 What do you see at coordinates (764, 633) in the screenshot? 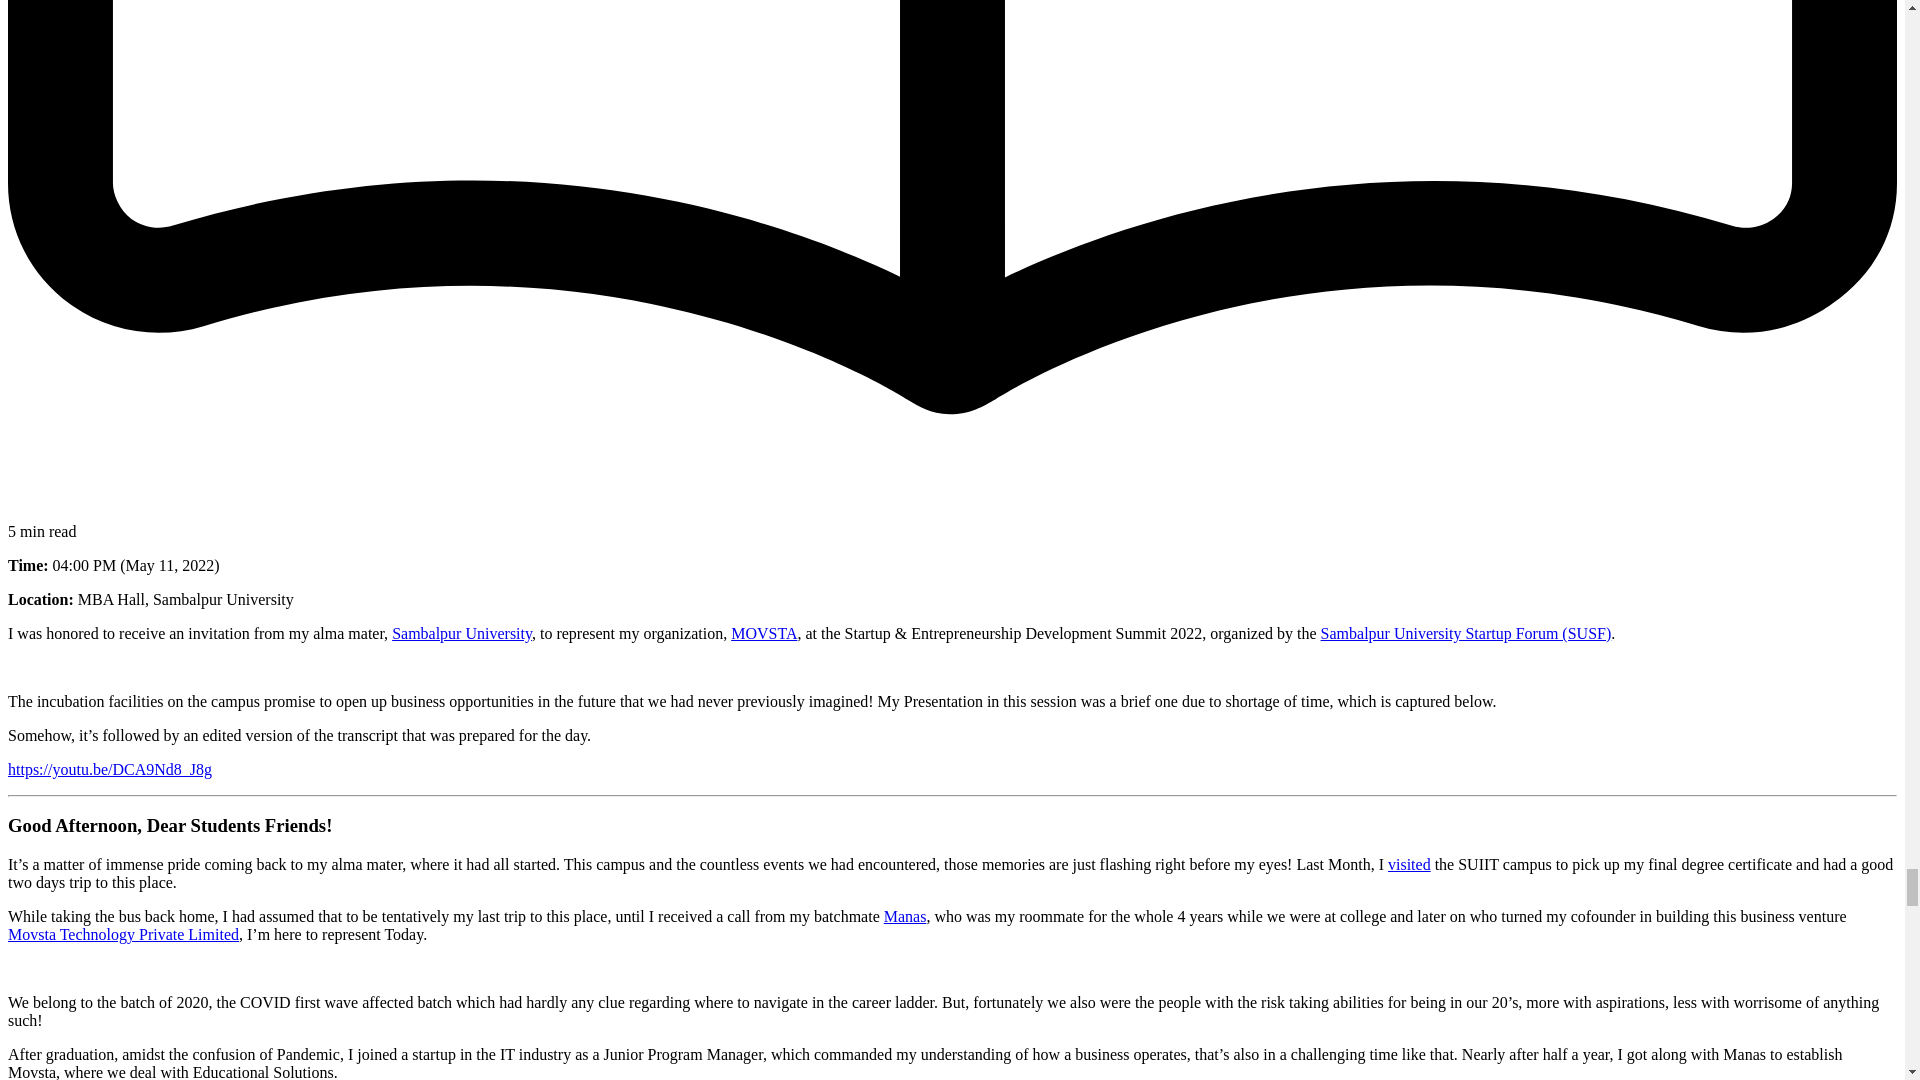
I see `MOVSTA` at bounding box center [764, 633].